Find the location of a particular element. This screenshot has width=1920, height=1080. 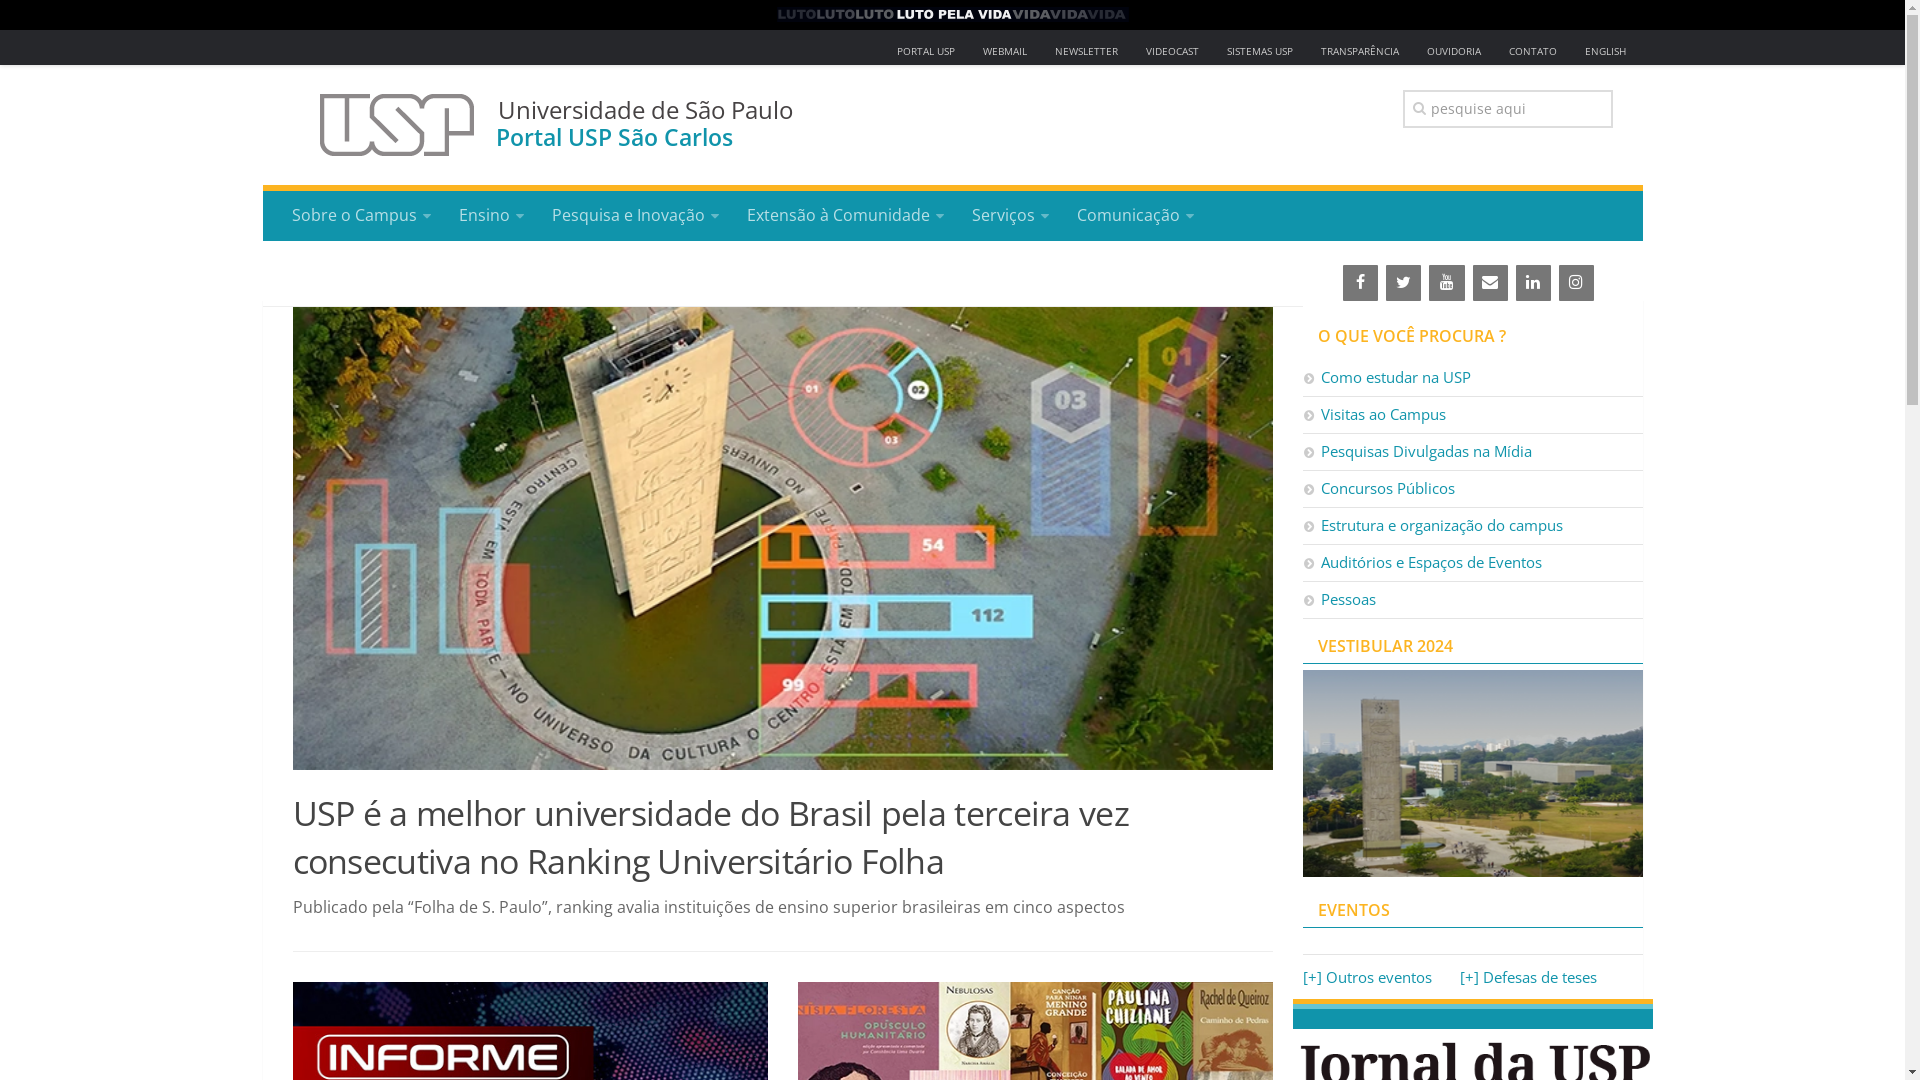

Contact is located at coordinates (1490, 283).